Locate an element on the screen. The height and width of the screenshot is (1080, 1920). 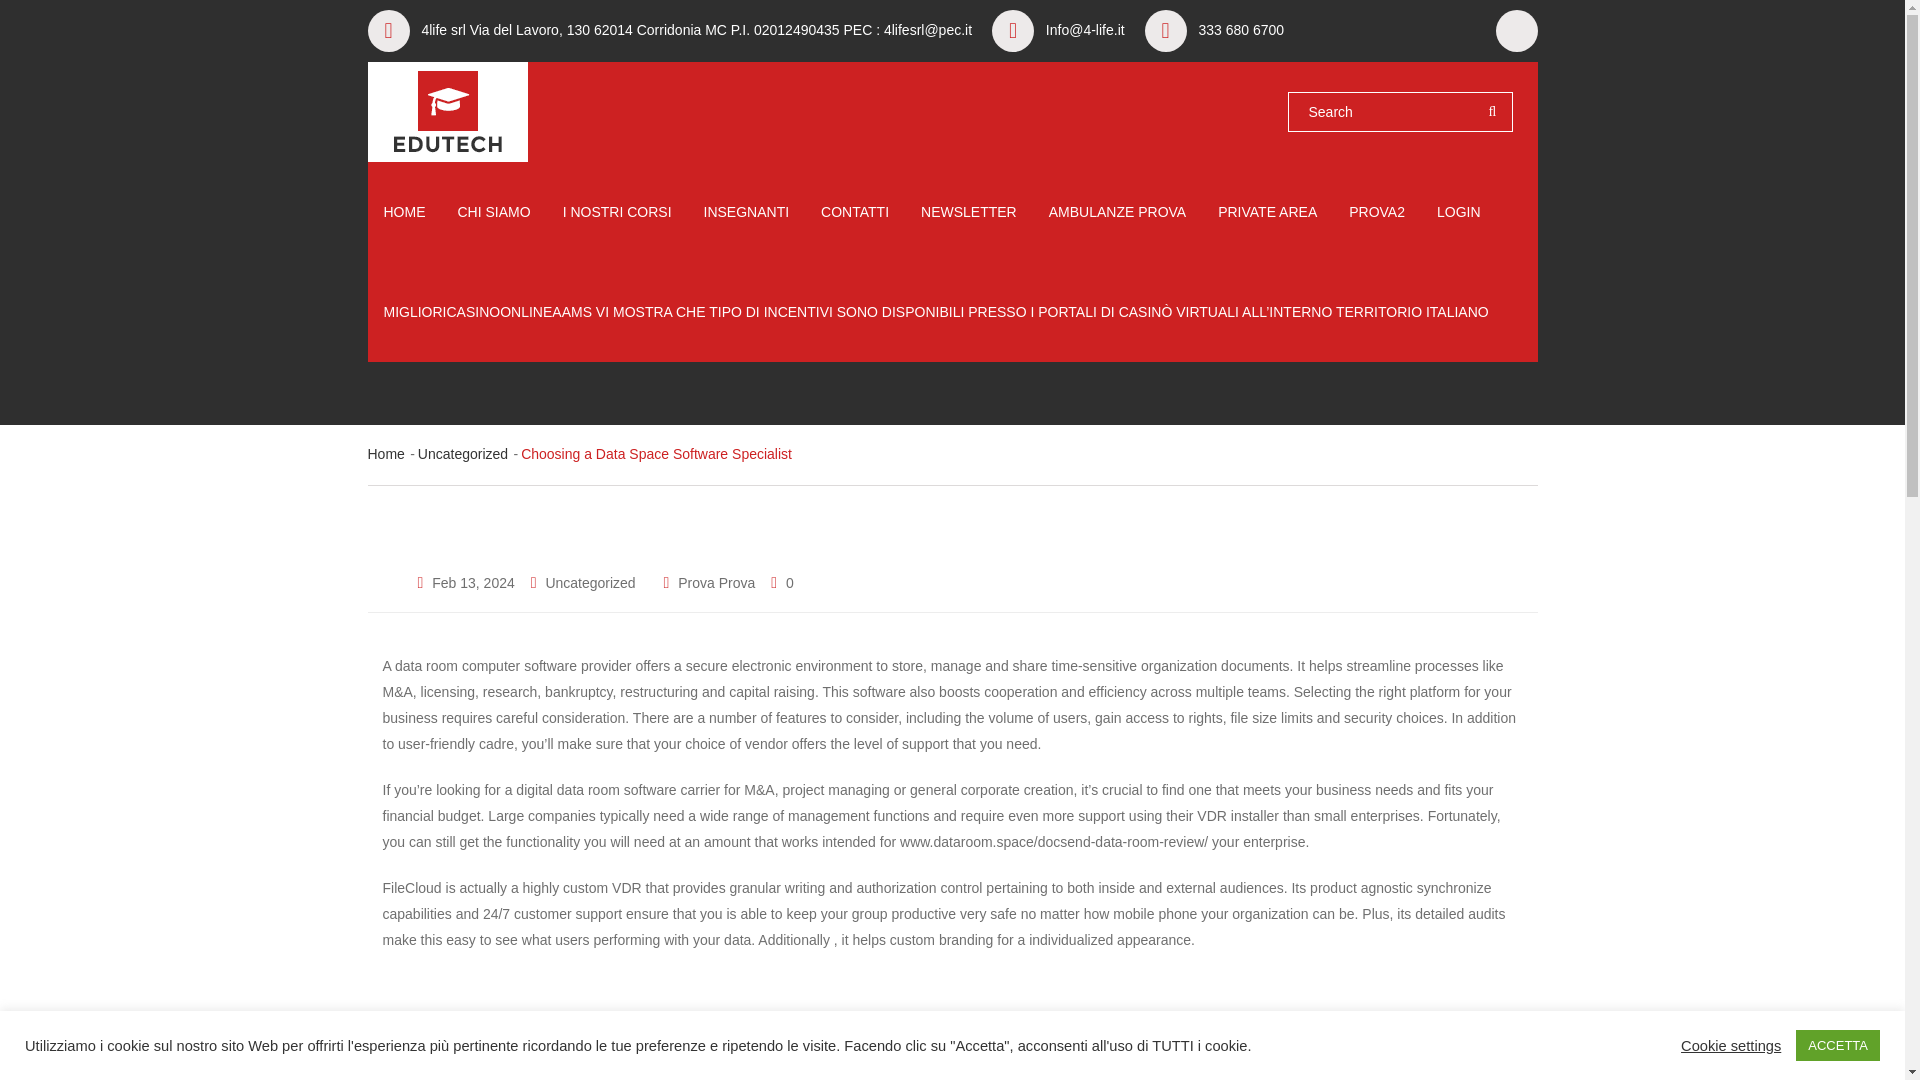
PRIVATE AREA is located at coordinates (1267, 212).